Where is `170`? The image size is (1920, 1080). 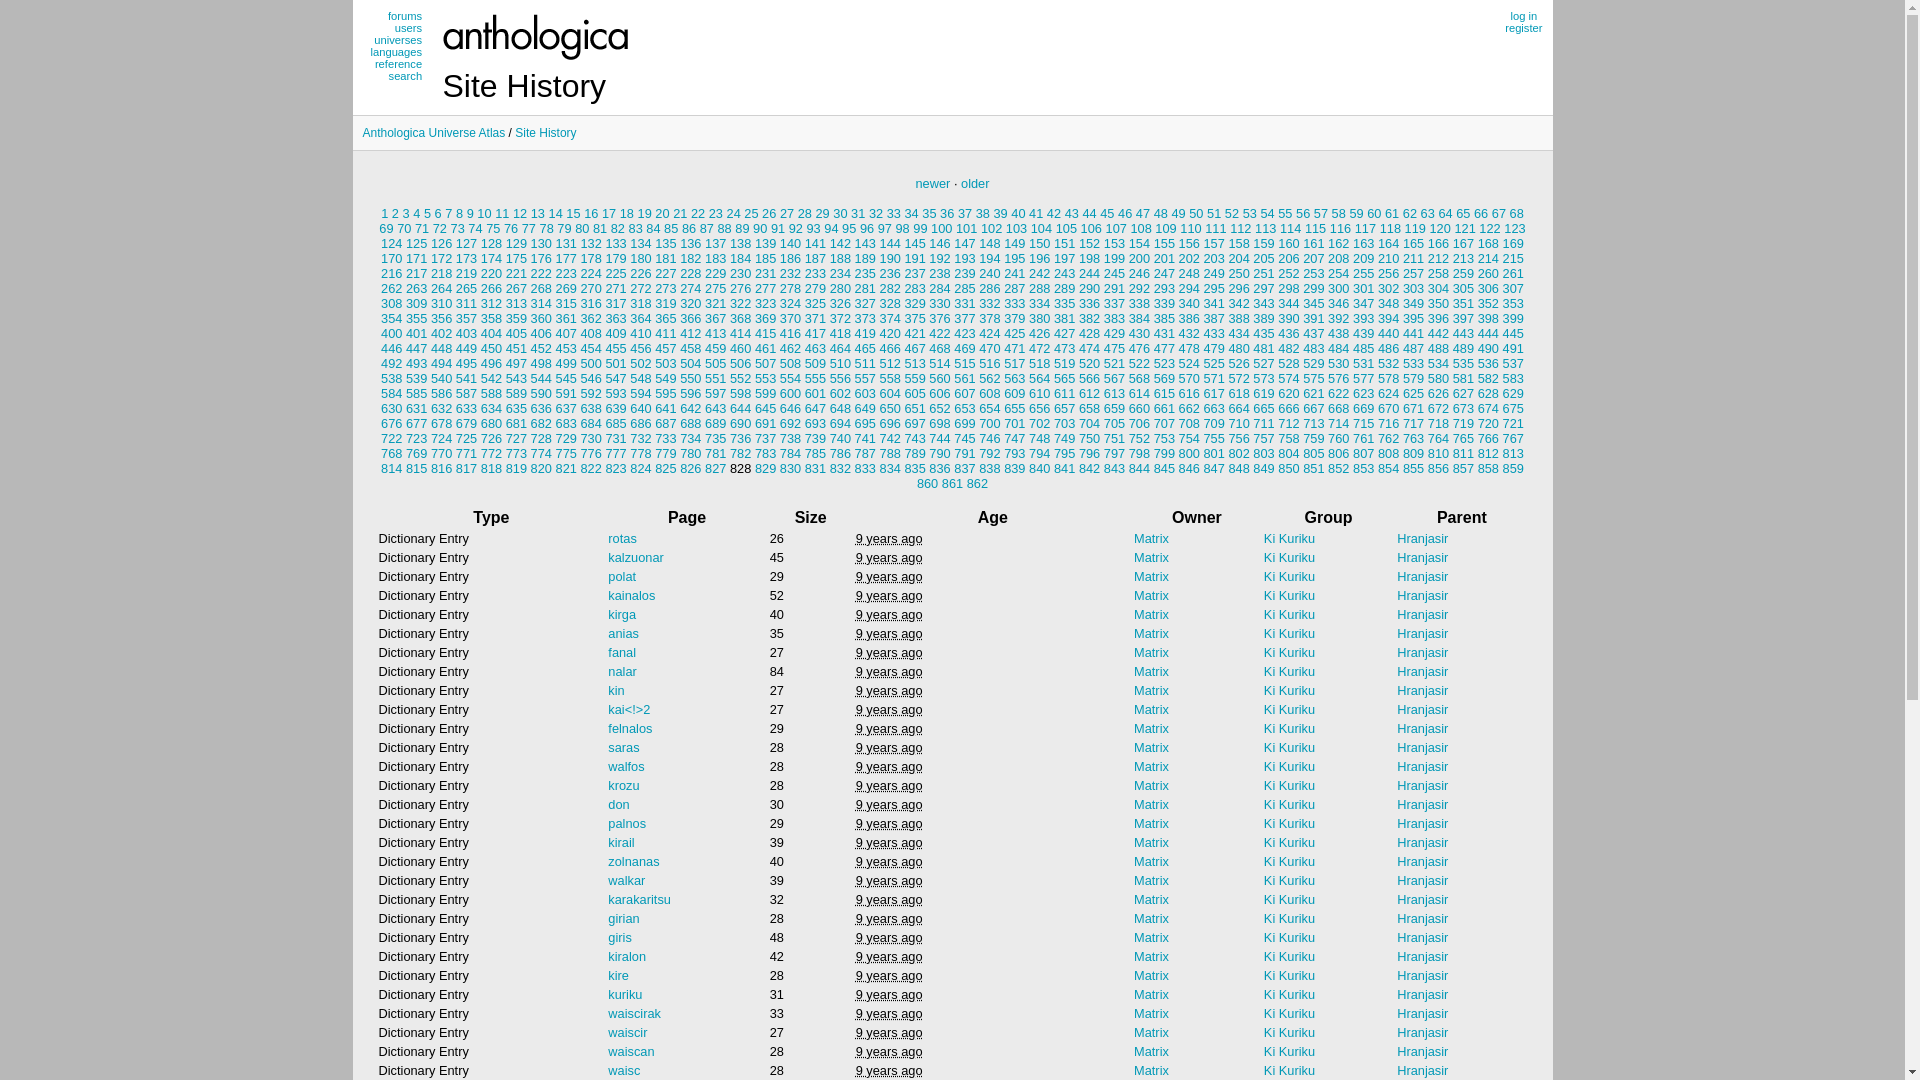 170 is located at coordinates (392, 258).